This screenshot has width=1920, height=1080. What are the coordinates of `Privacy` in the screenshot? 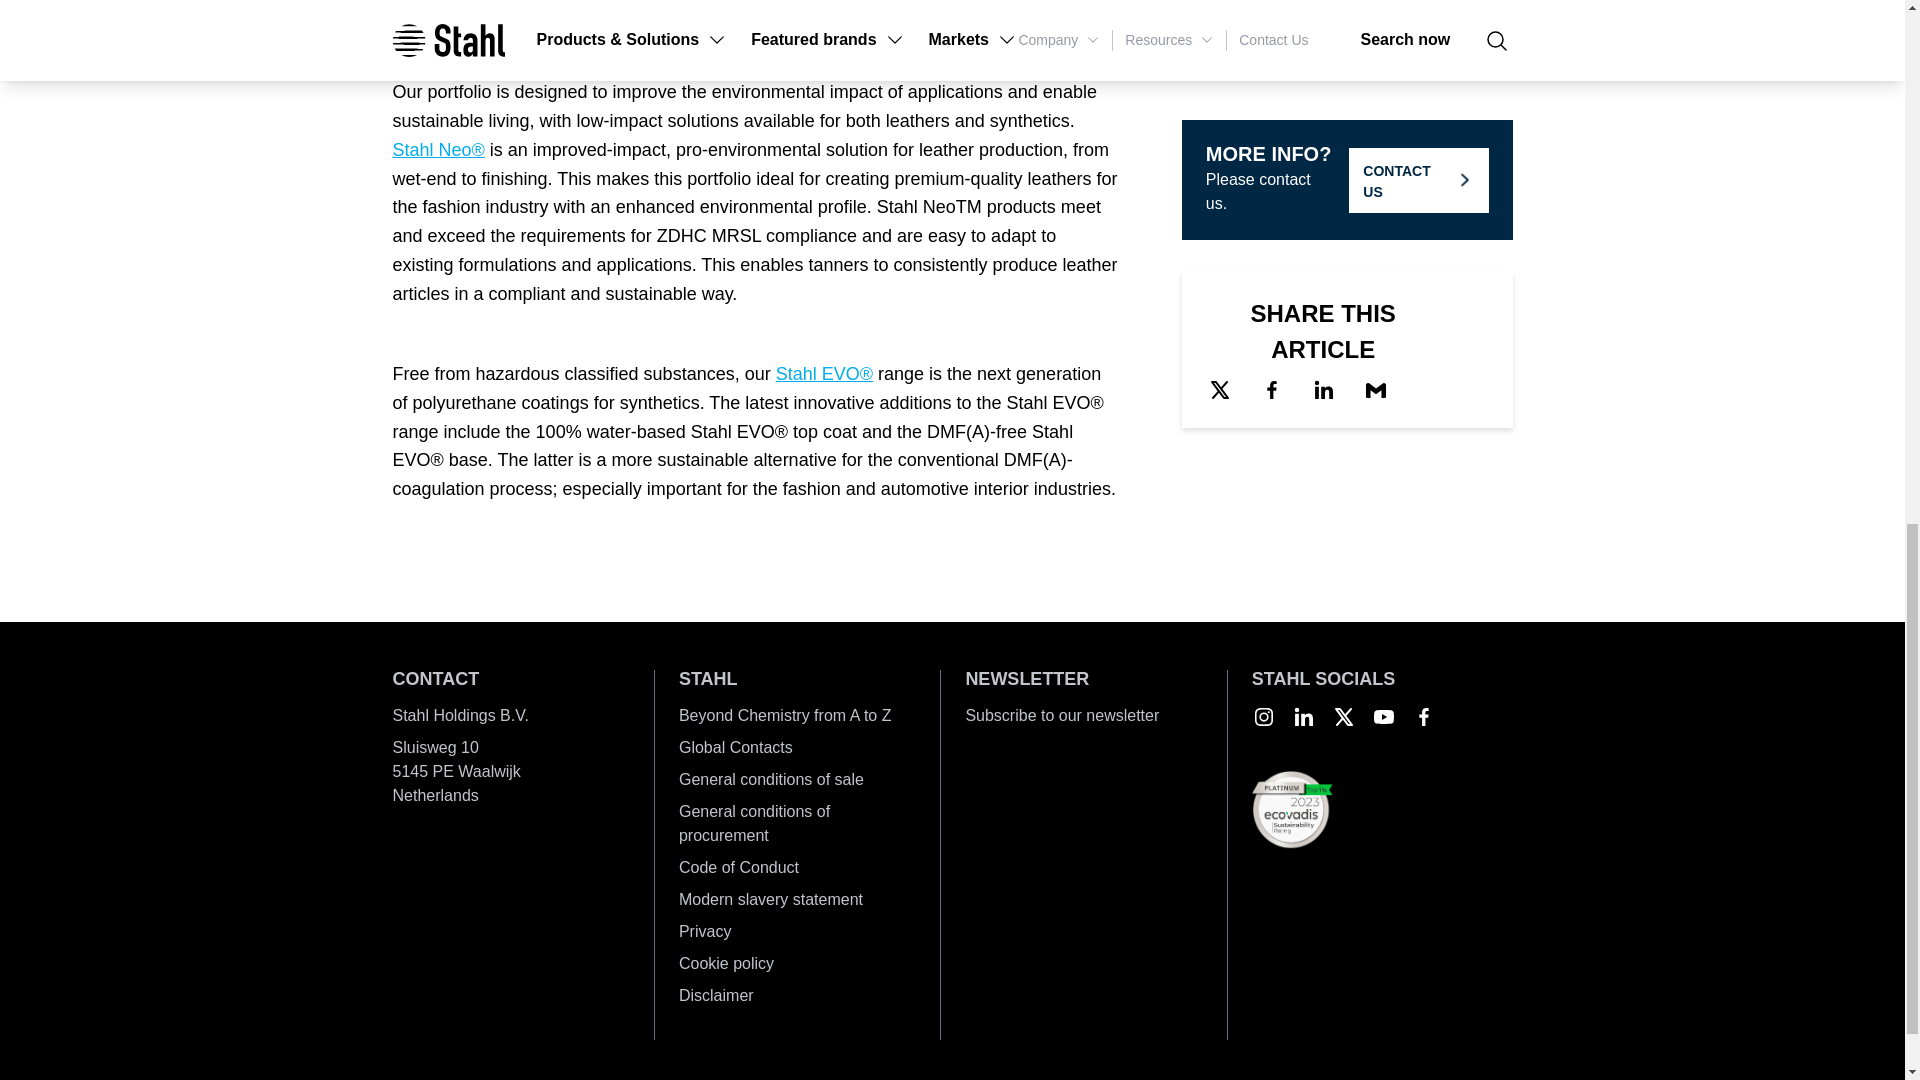 It's located at (797, 932).